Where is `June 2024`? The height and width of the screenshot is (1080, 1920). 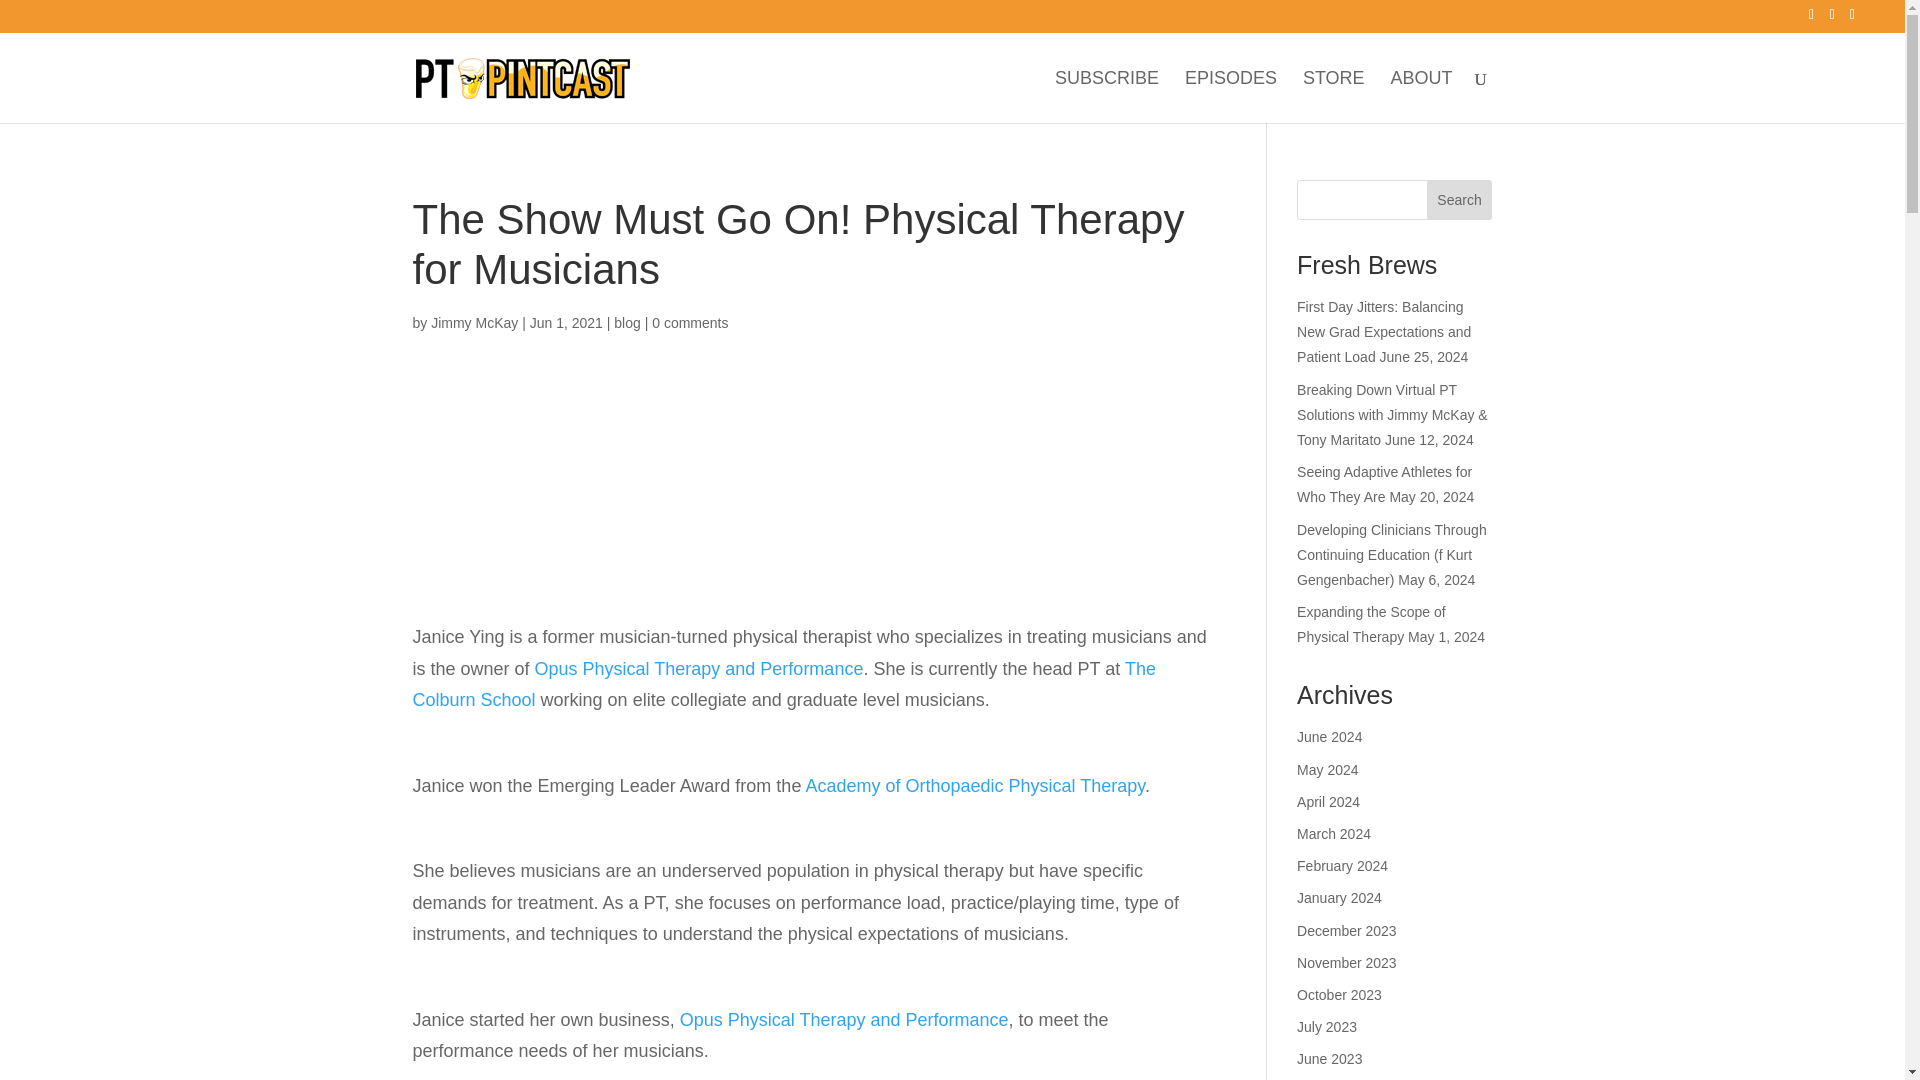 June 2024 is located at coordinates (1329, 737).